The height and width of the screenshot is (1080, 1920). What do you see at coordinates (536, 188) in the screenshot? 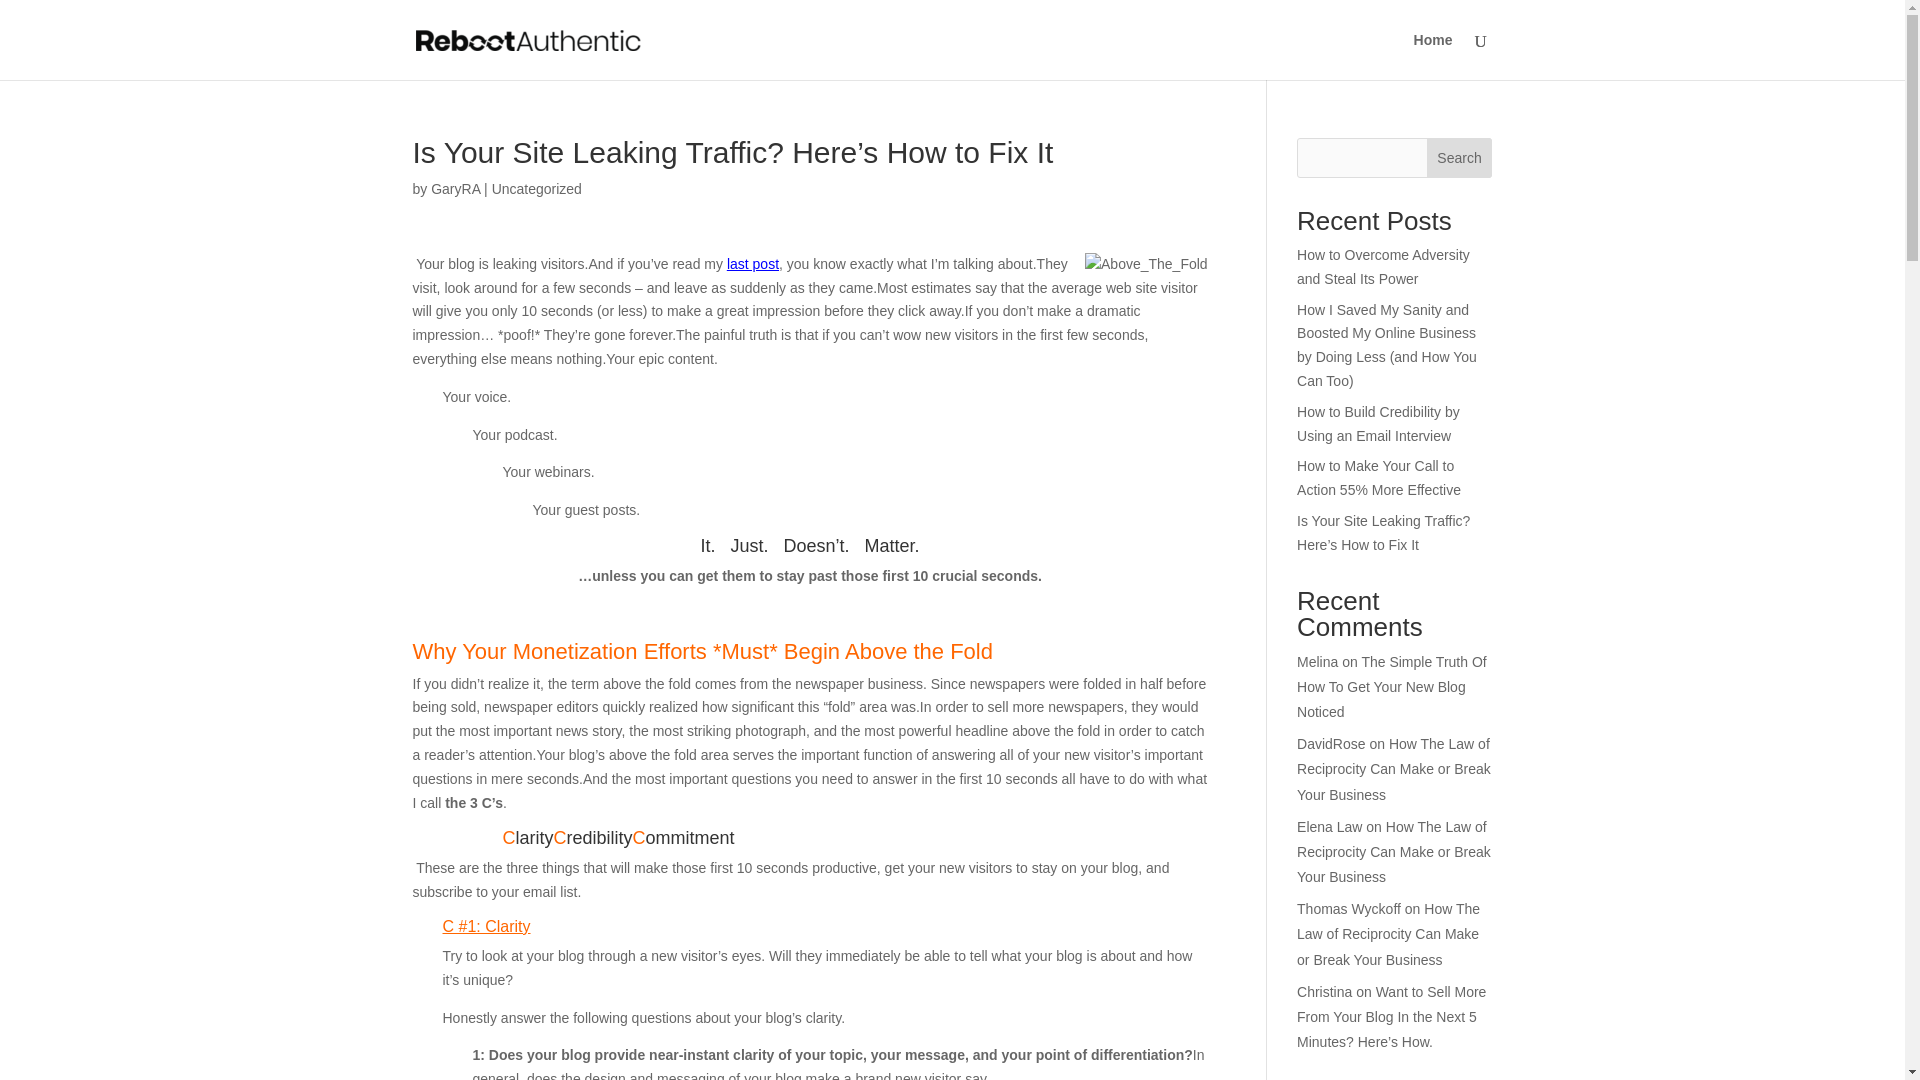
I see `Uncategorized` at bounding box center [536, 188].